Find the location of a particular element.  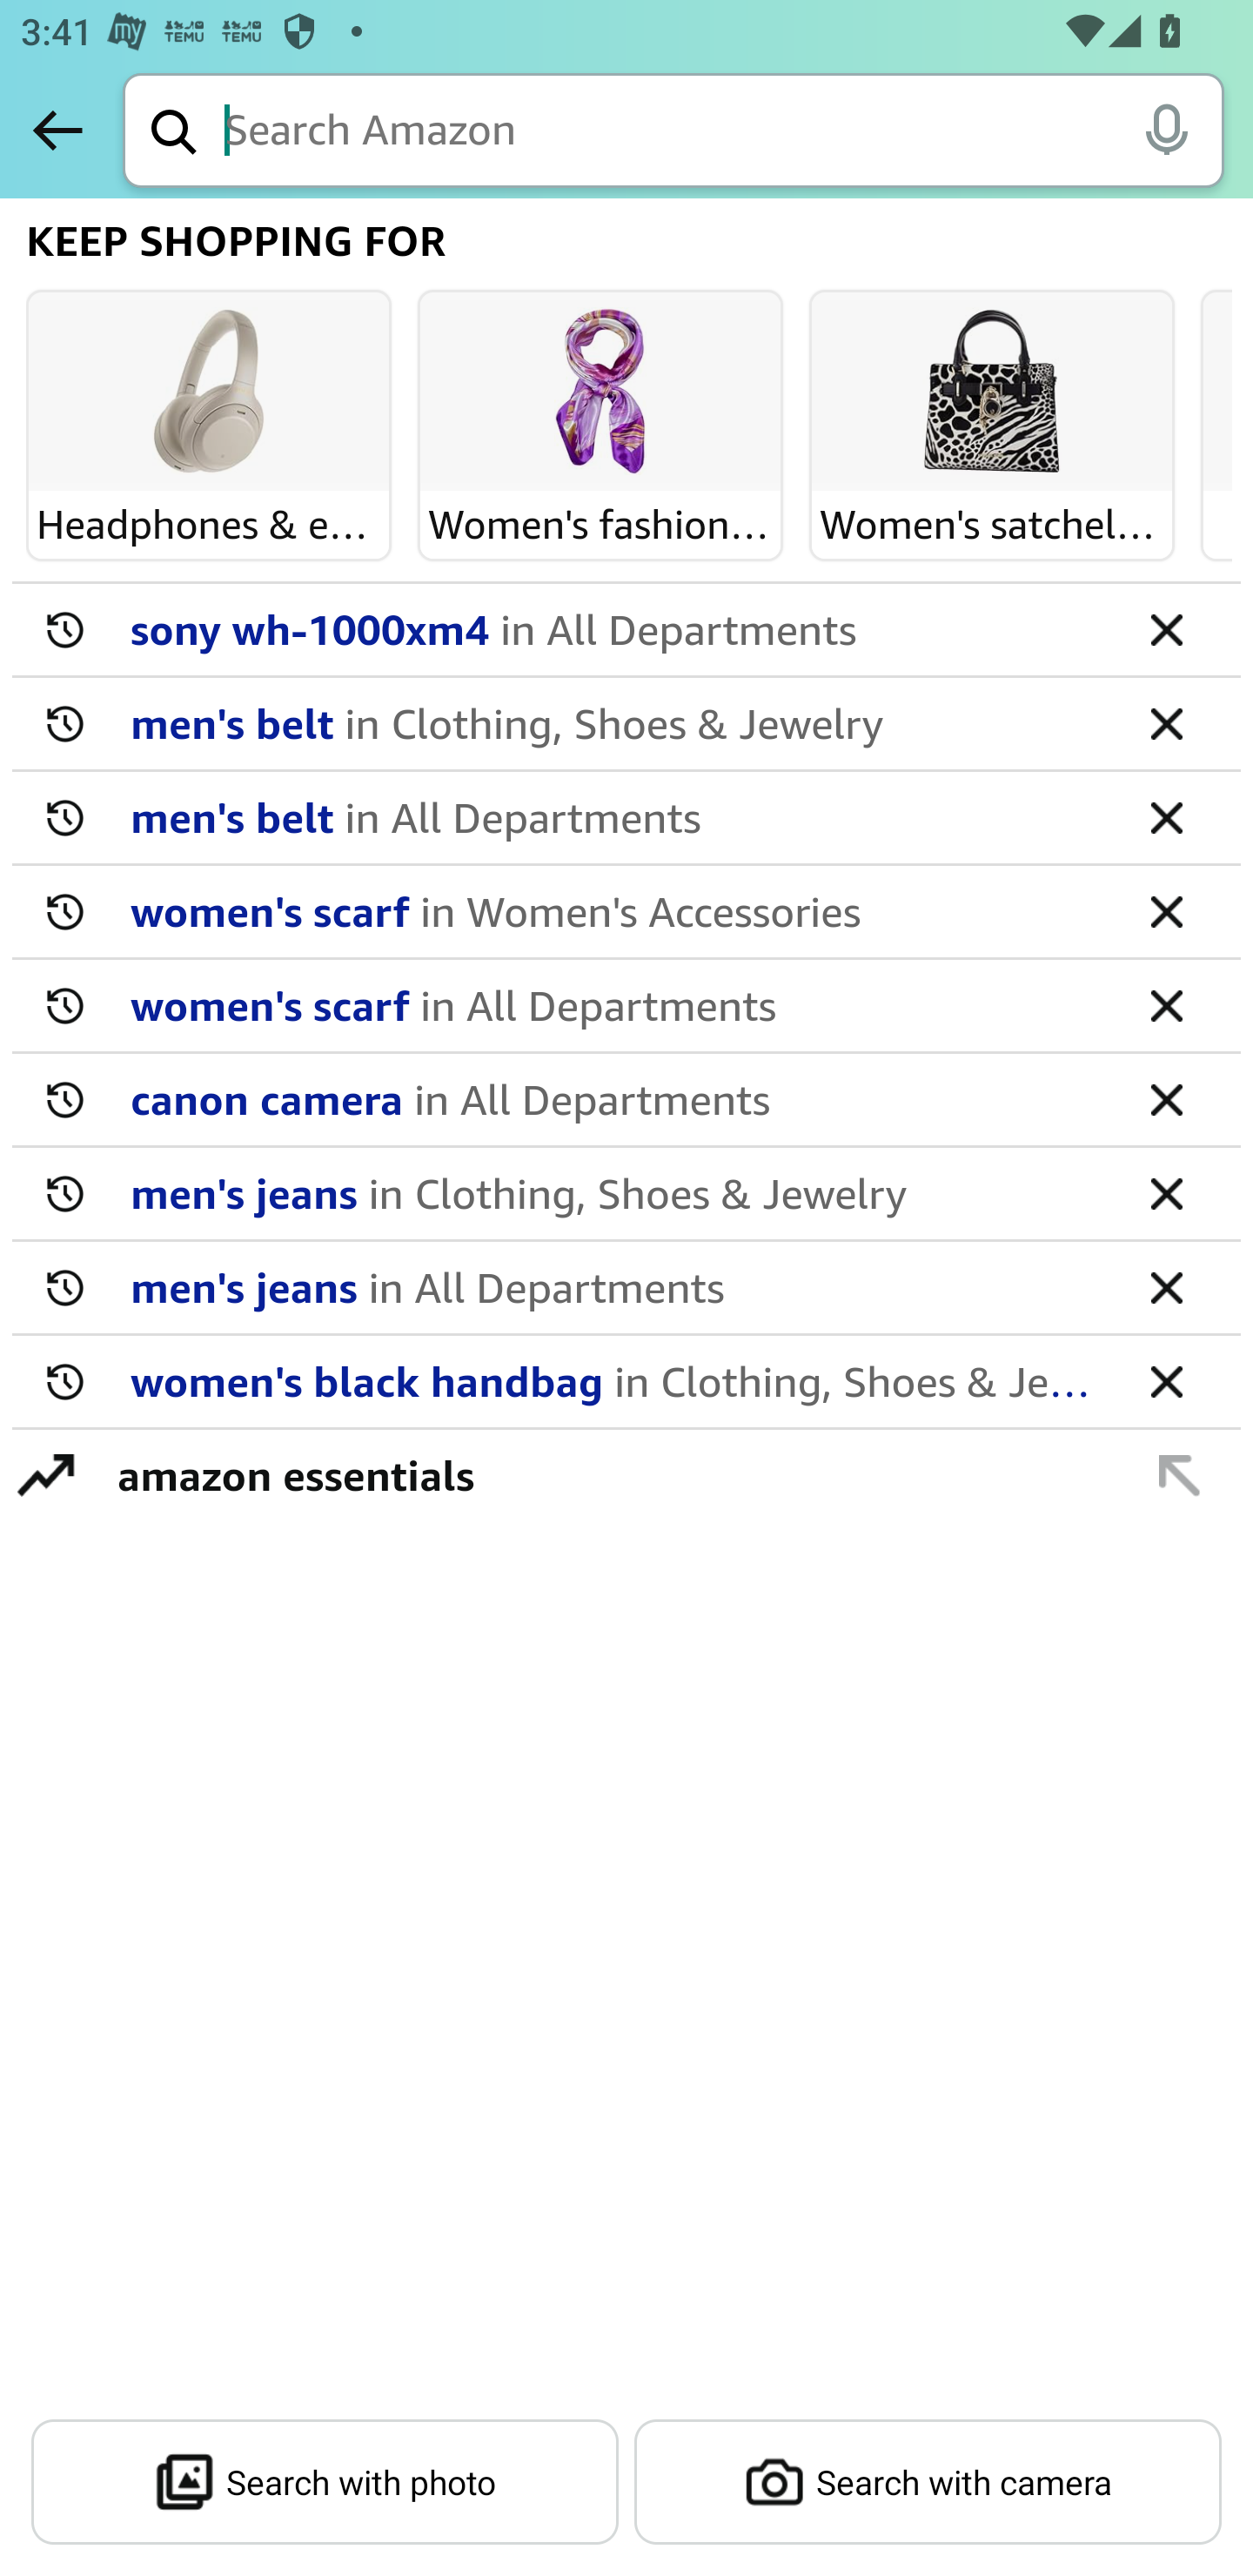

Alexa is located at coordinates (1166, 129).